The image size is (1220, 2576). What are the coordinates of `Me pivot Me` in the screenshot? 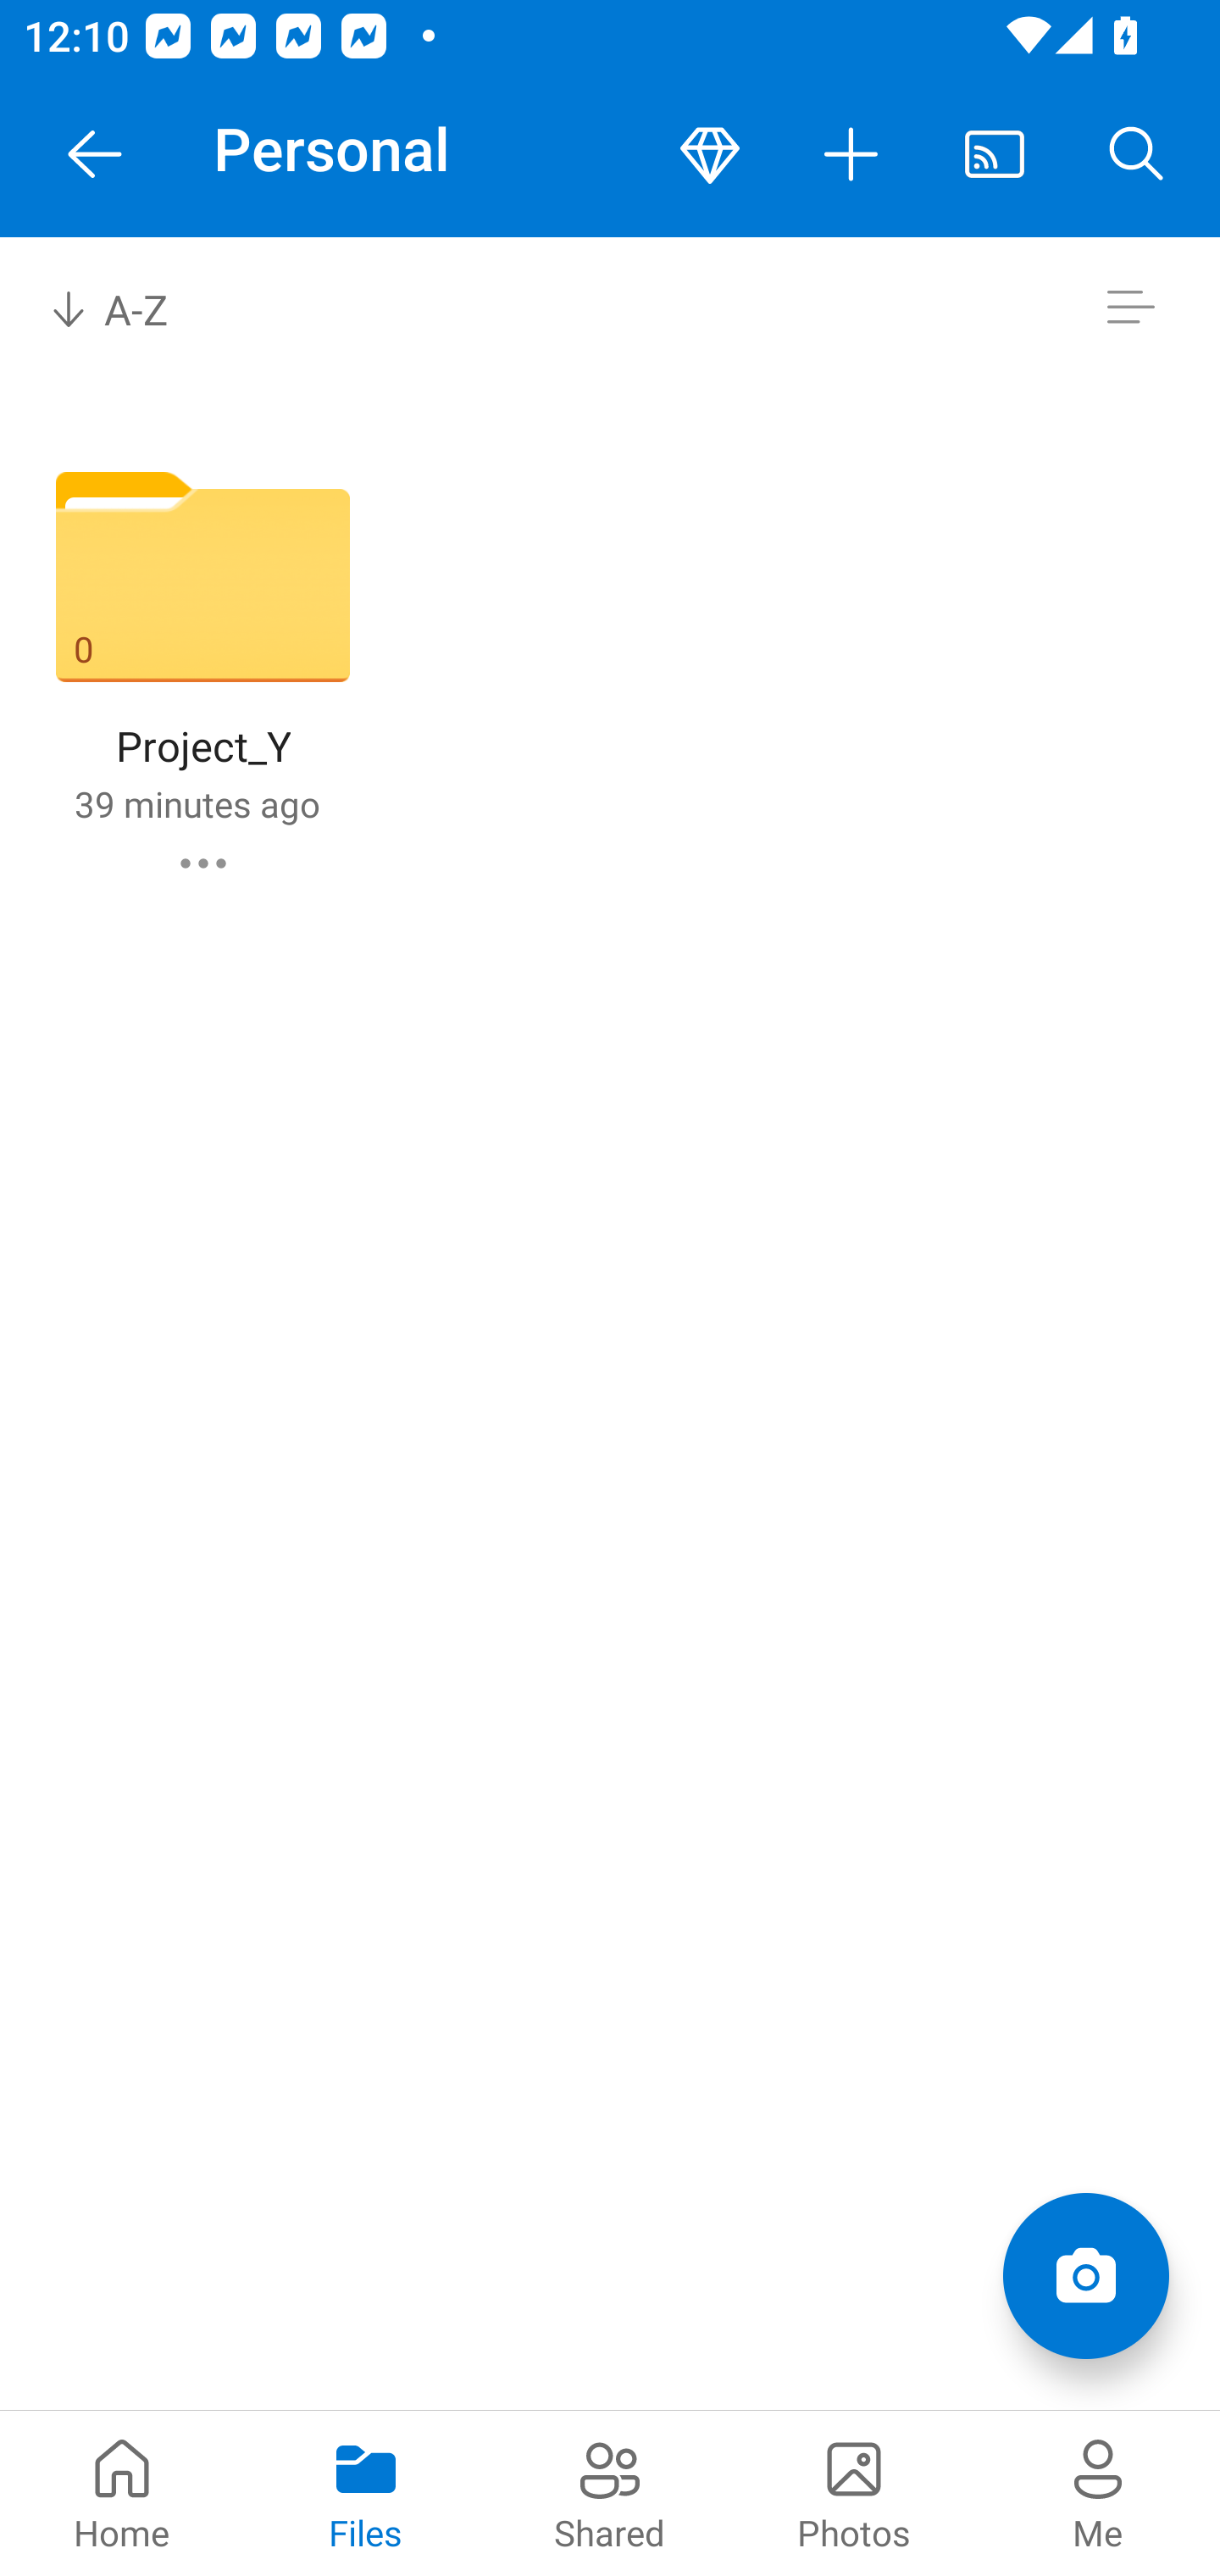 It's located at (1098, 2493).